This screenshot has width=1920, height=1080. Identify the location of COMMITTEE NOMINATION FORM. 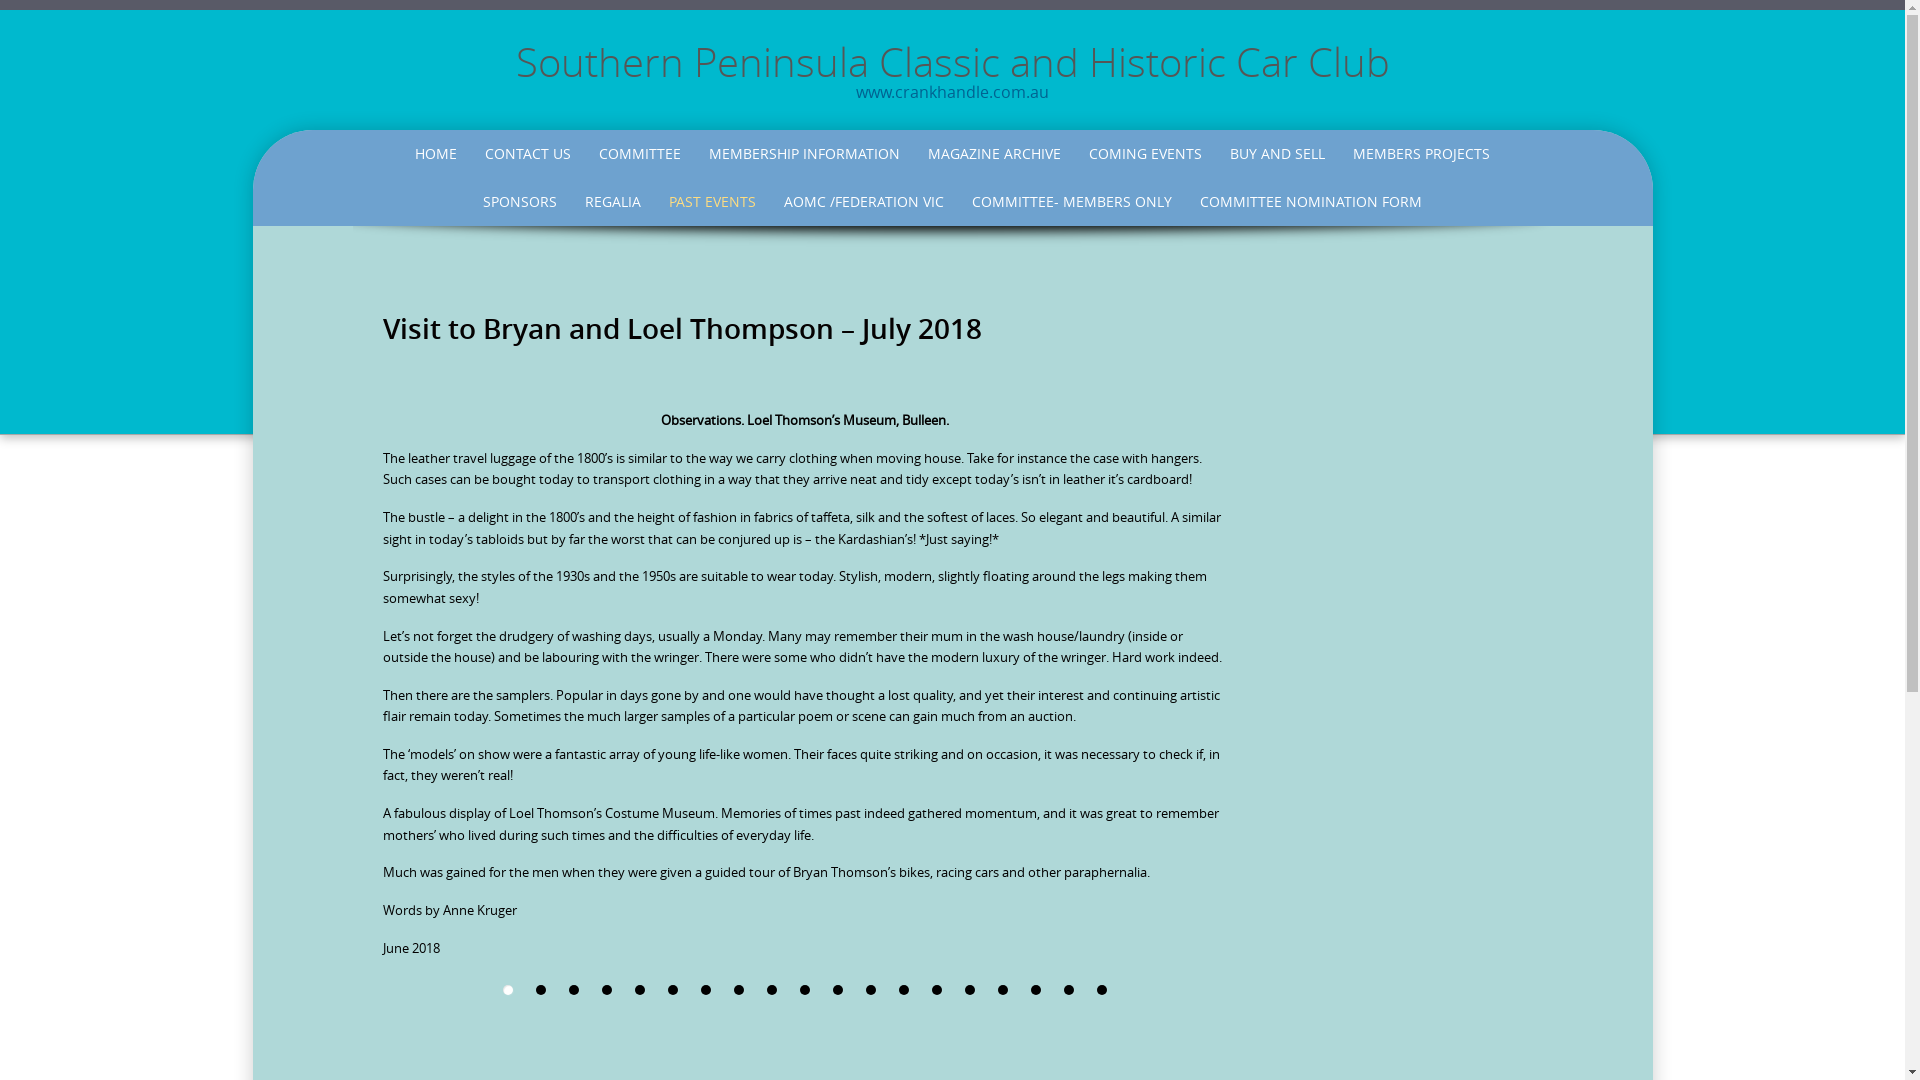
(1311, 202).